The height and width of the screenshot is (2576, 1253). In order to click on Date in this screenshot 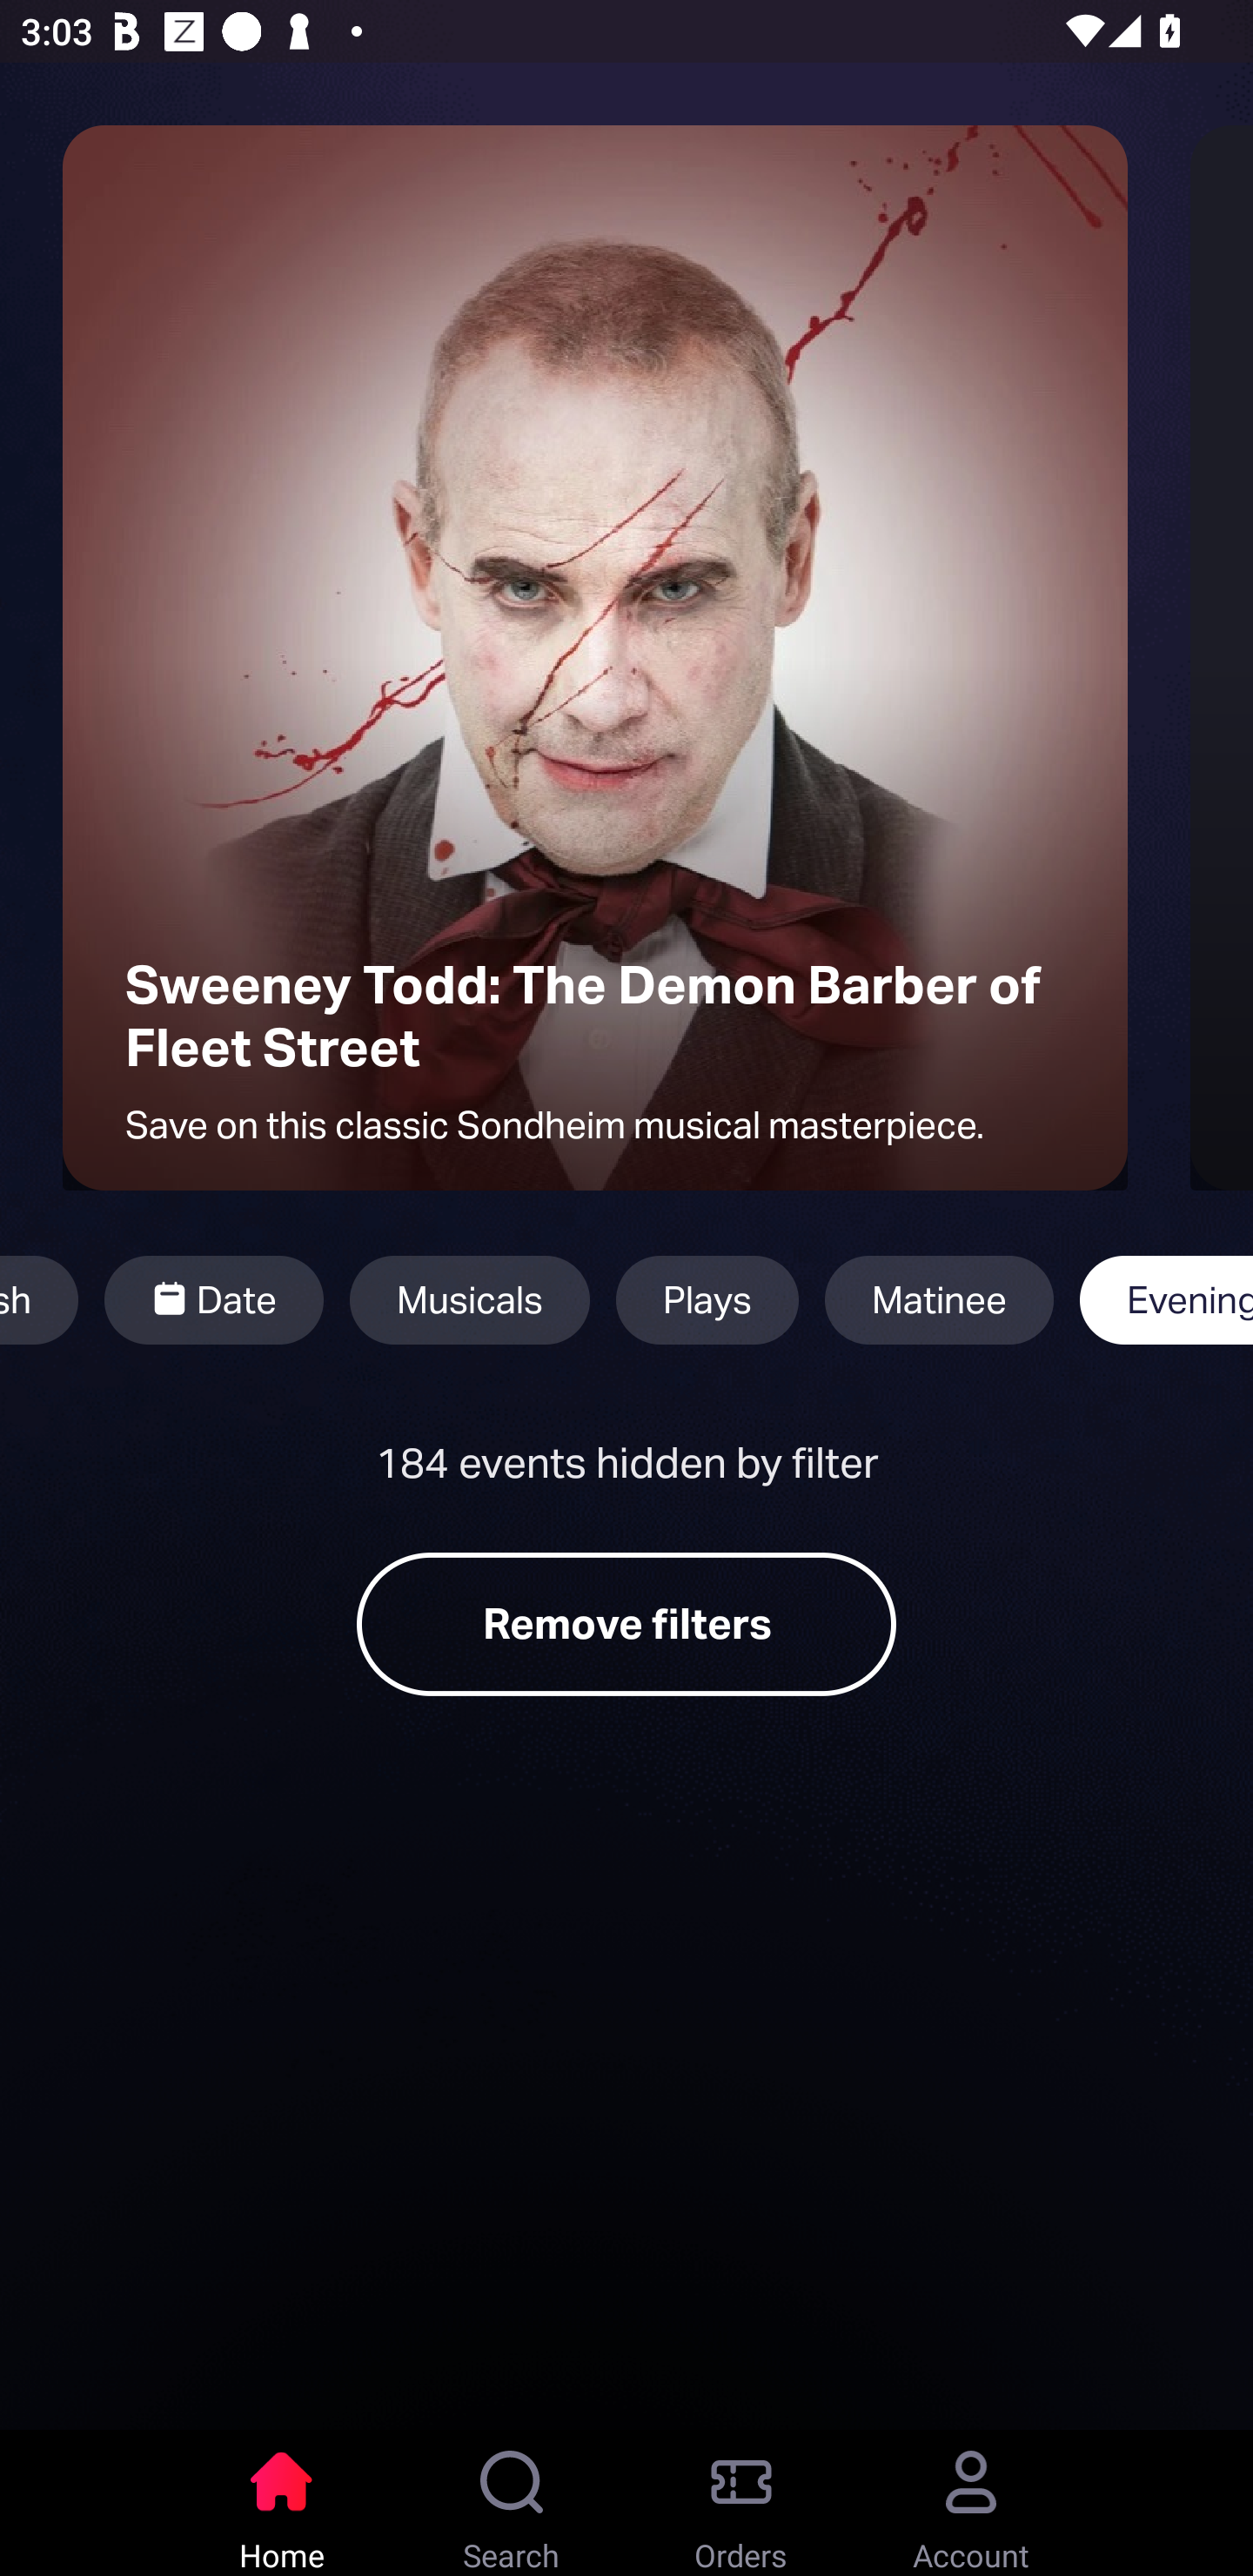, I will do `click(213, 1300)`.